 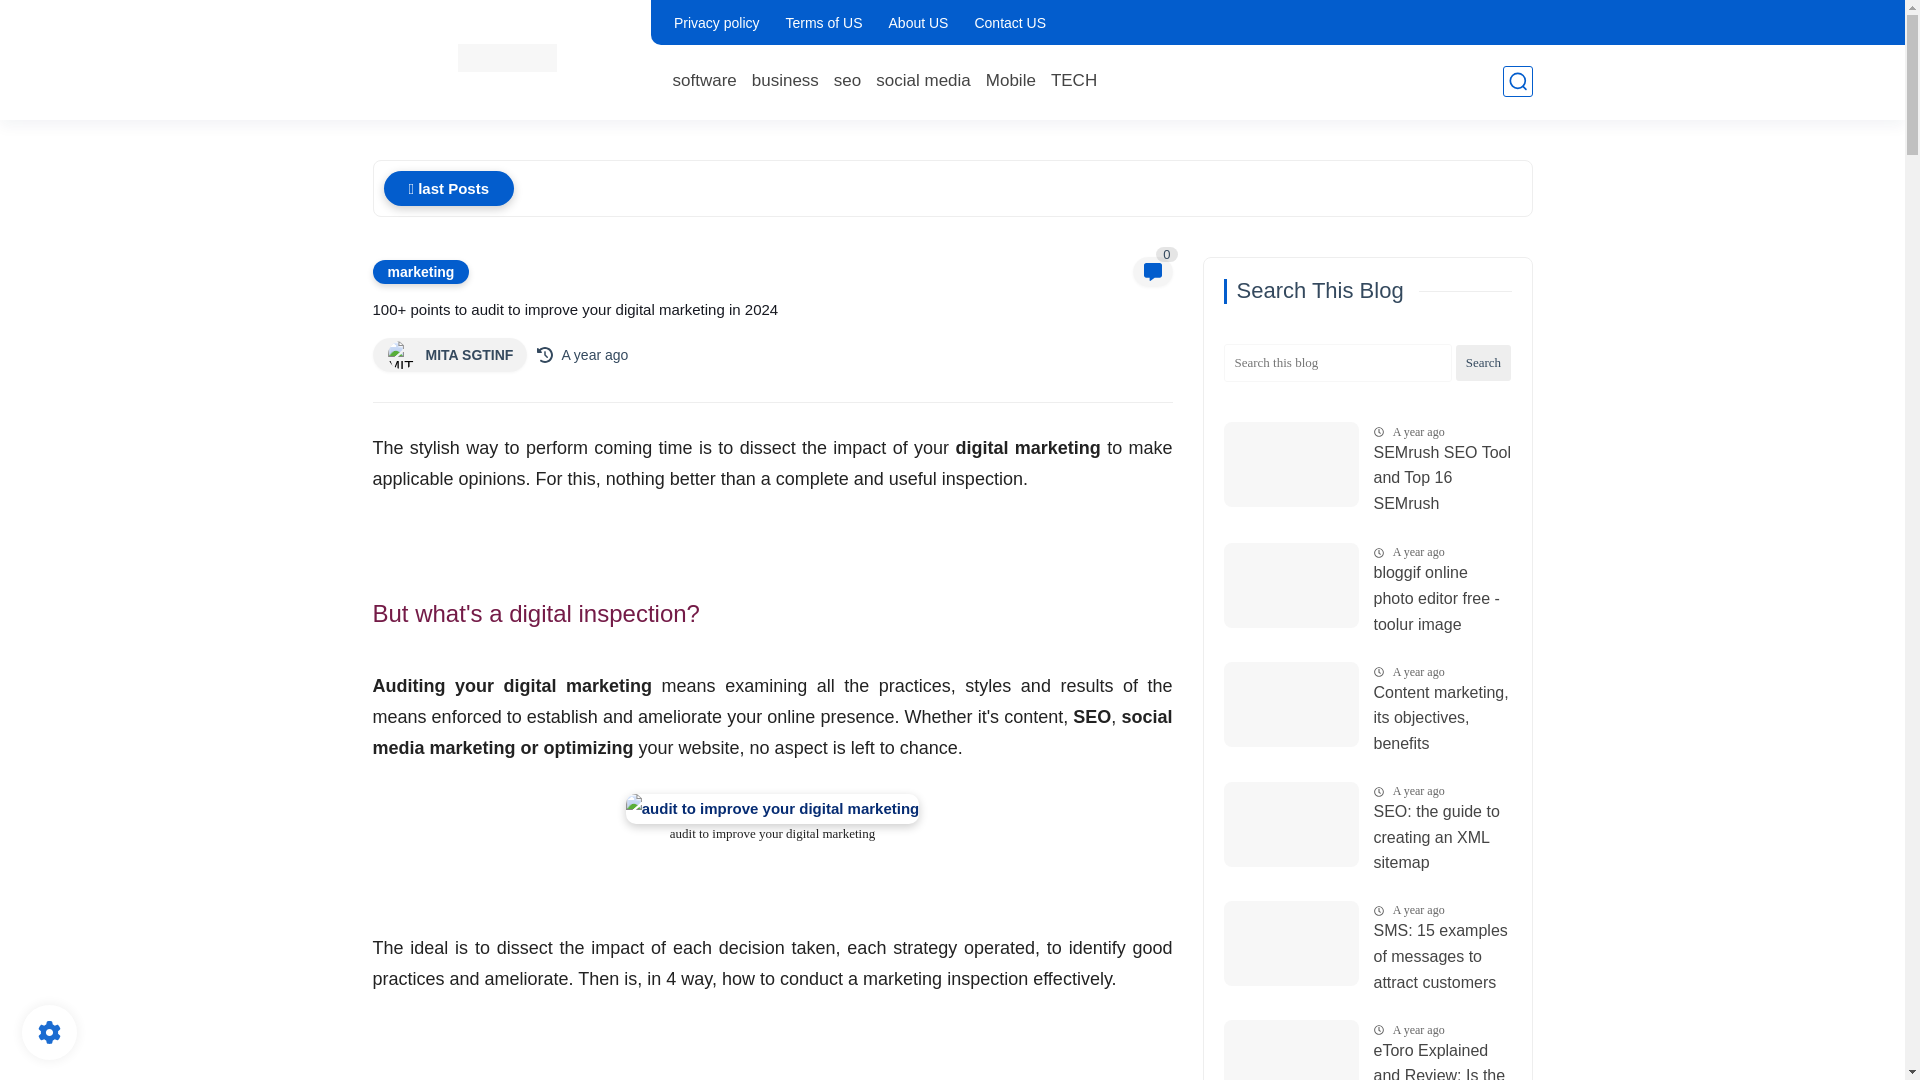 I want to click on About US, so click(x=918, y=22).